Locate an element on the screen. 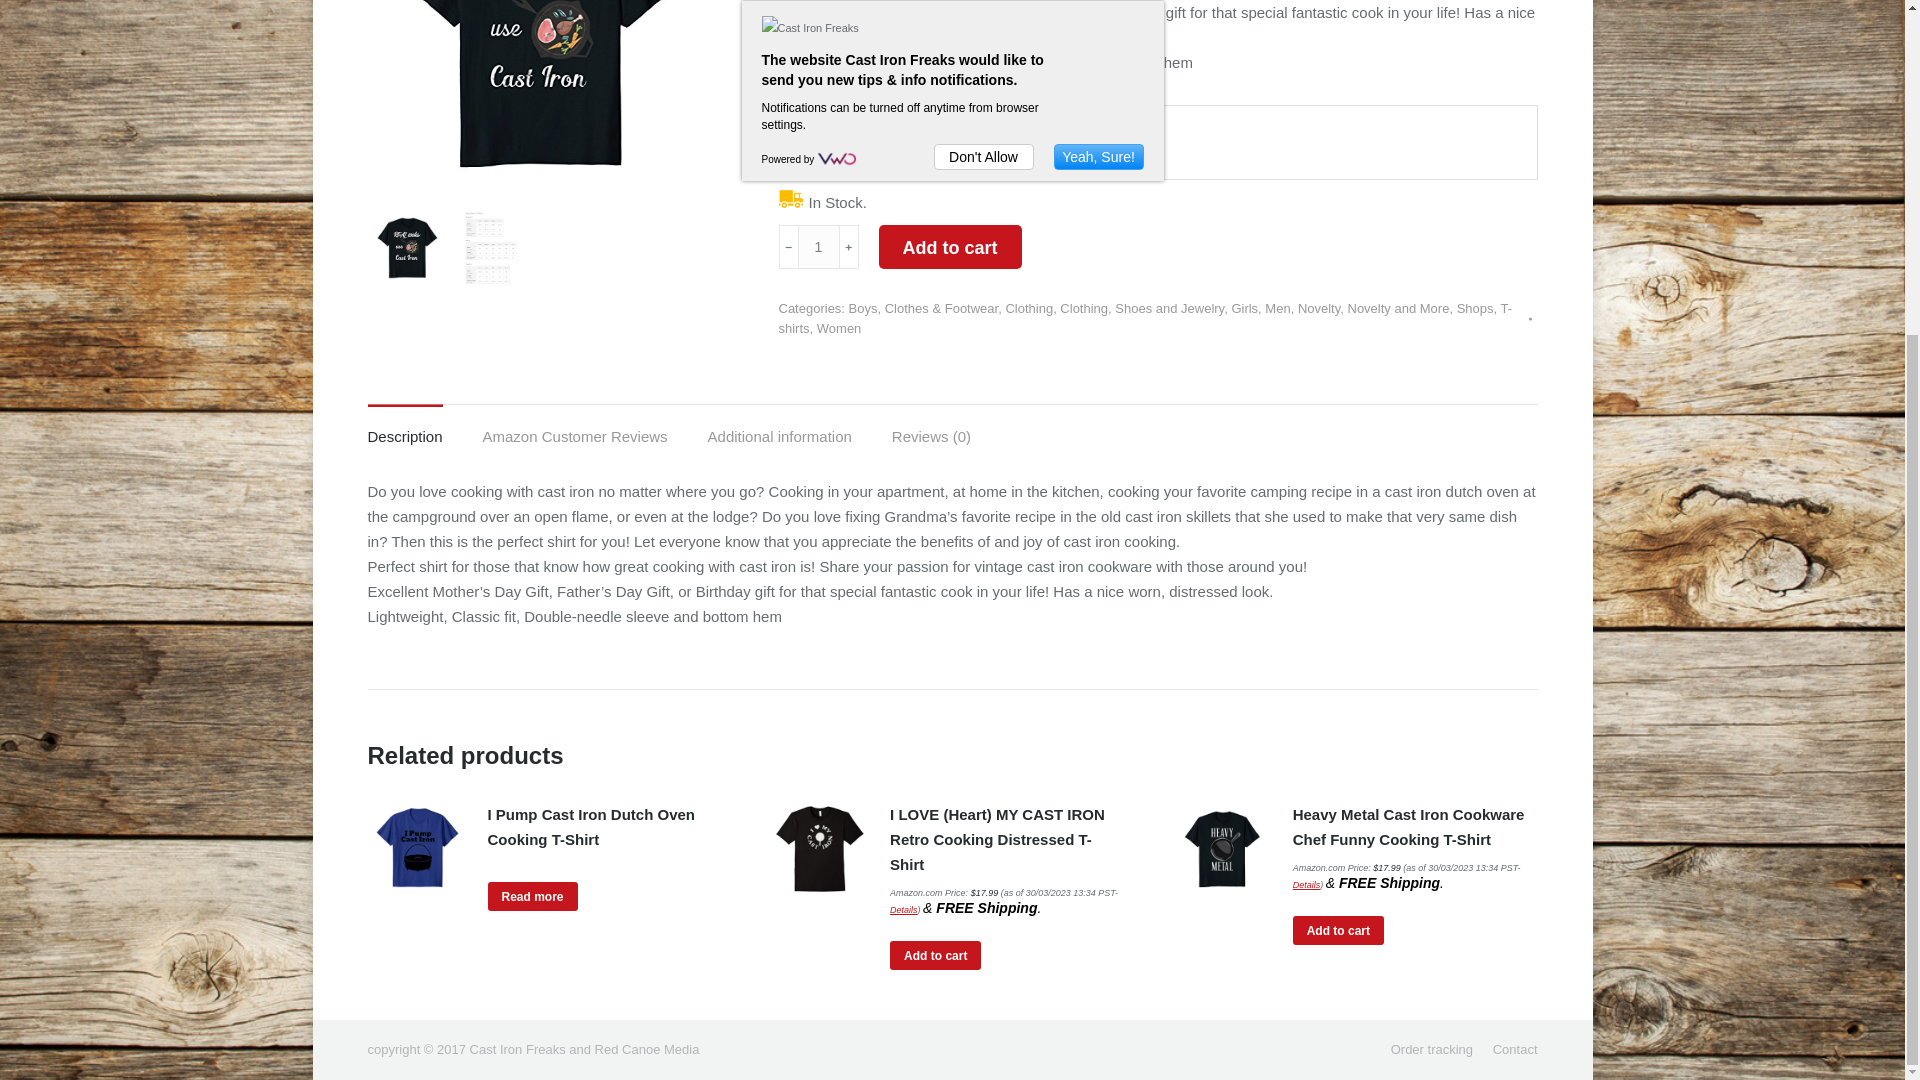  Real-Cooks-Use-Cast-Iron-Distressed-Cooking-T-Shirt is located at coordinates (543, 98).